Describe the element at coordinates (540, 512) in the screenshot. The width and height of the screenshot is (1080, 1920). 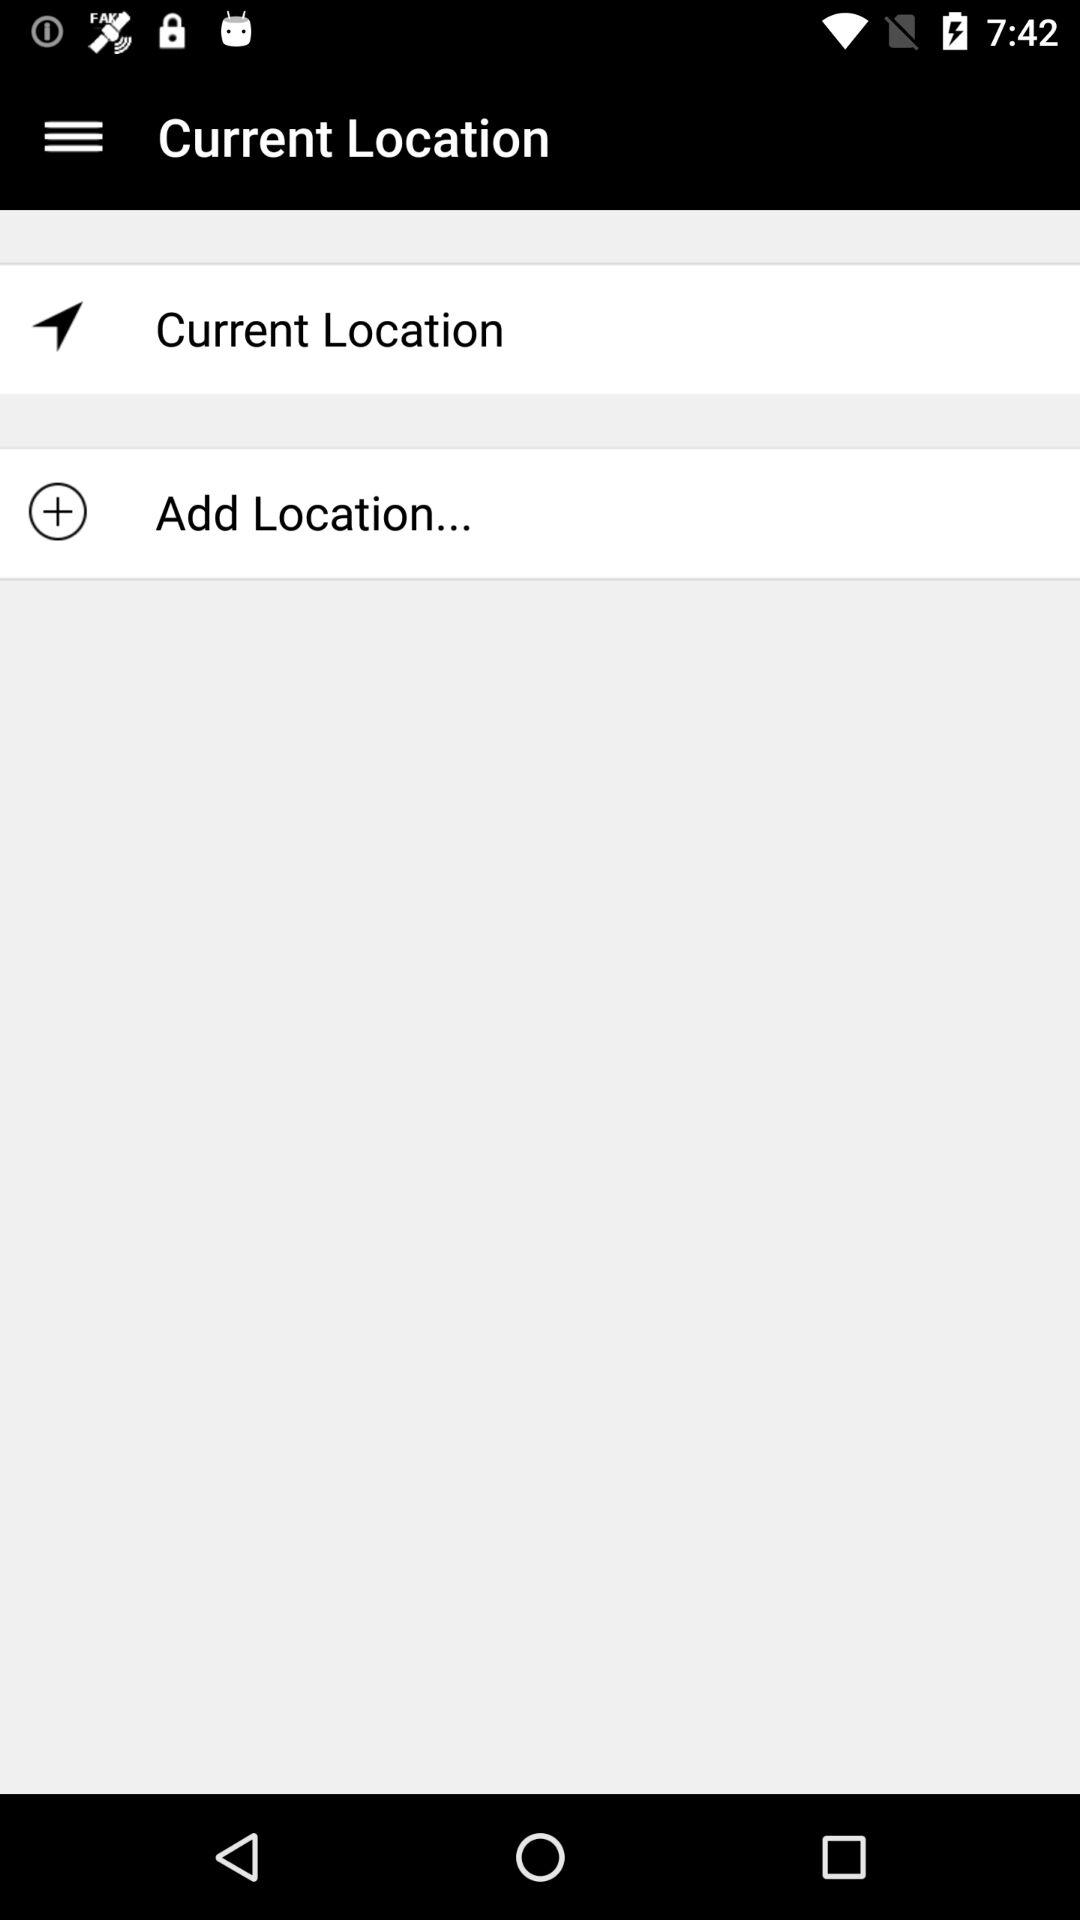
I see `scroll to the add location... icon` at that location.